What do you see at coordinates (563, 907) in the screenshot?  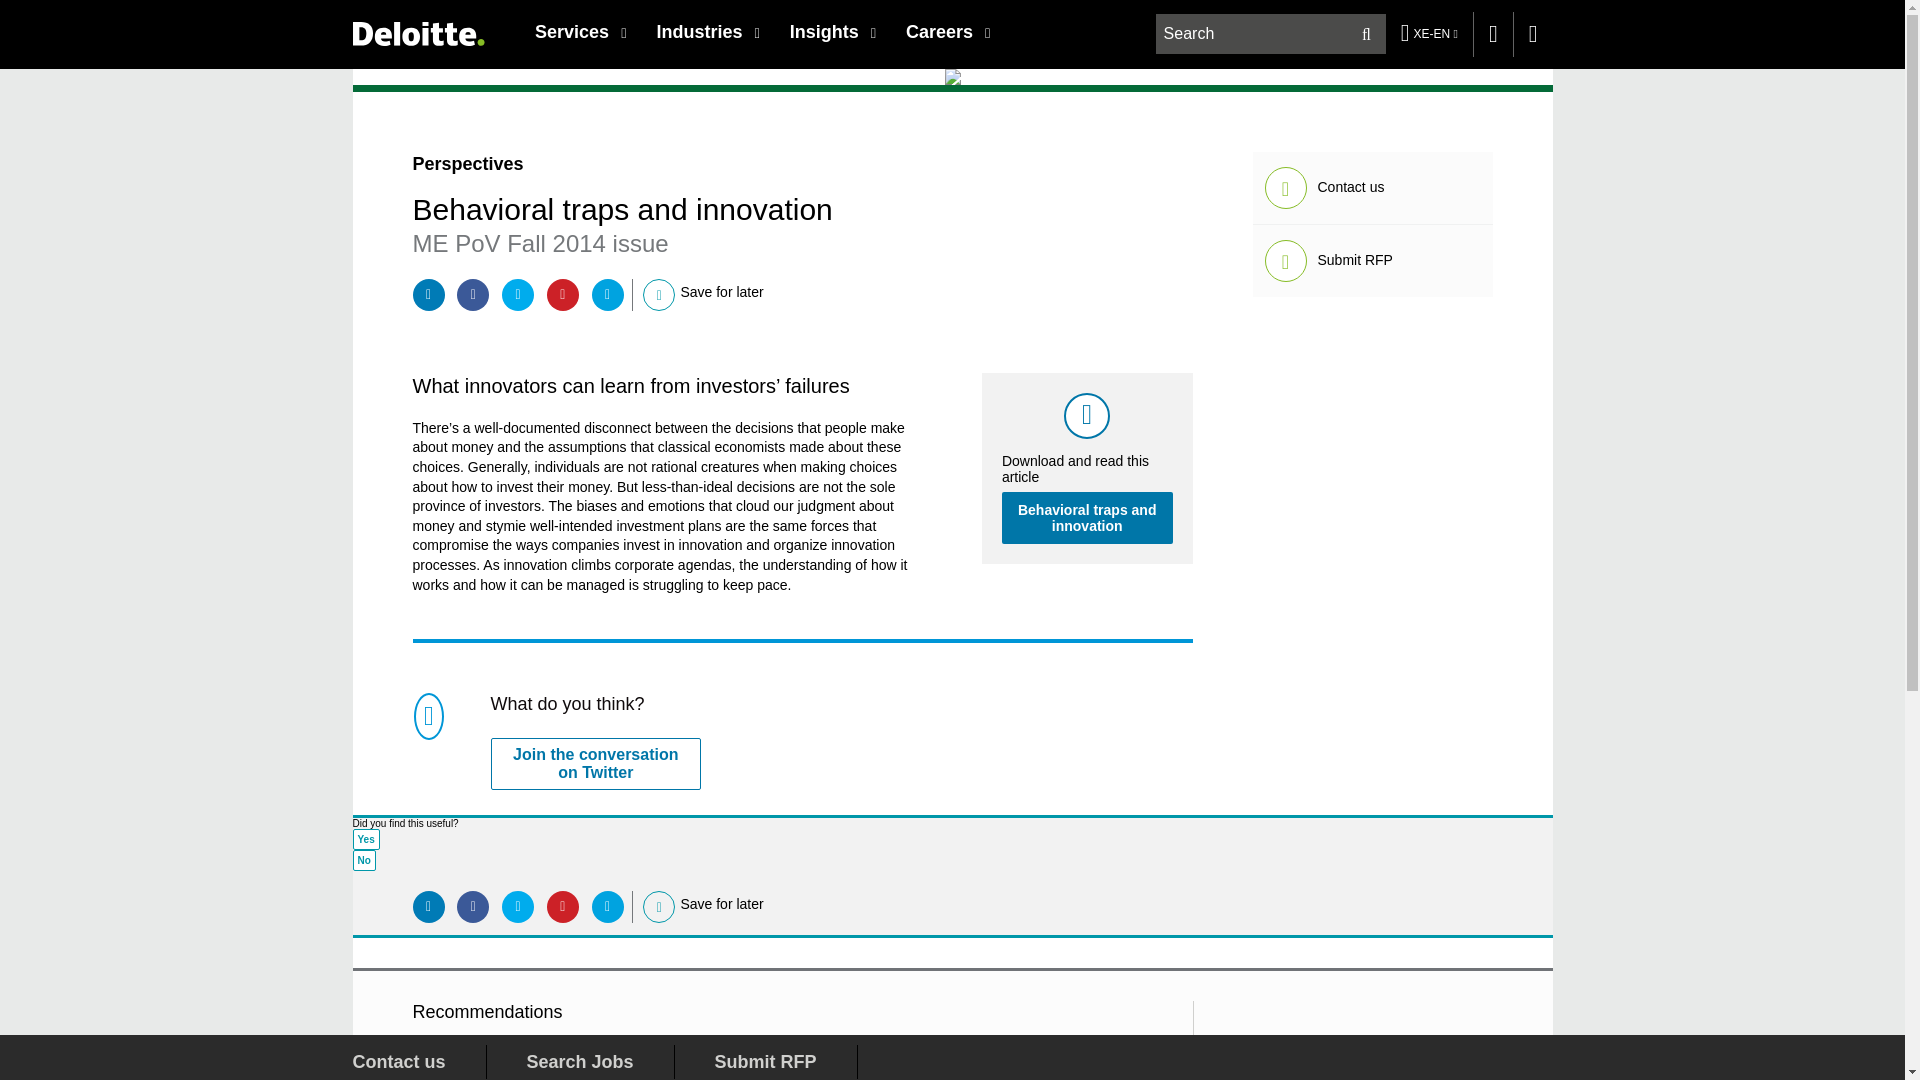 I see `Share on Pinterest` at bounding box center [563, 907].